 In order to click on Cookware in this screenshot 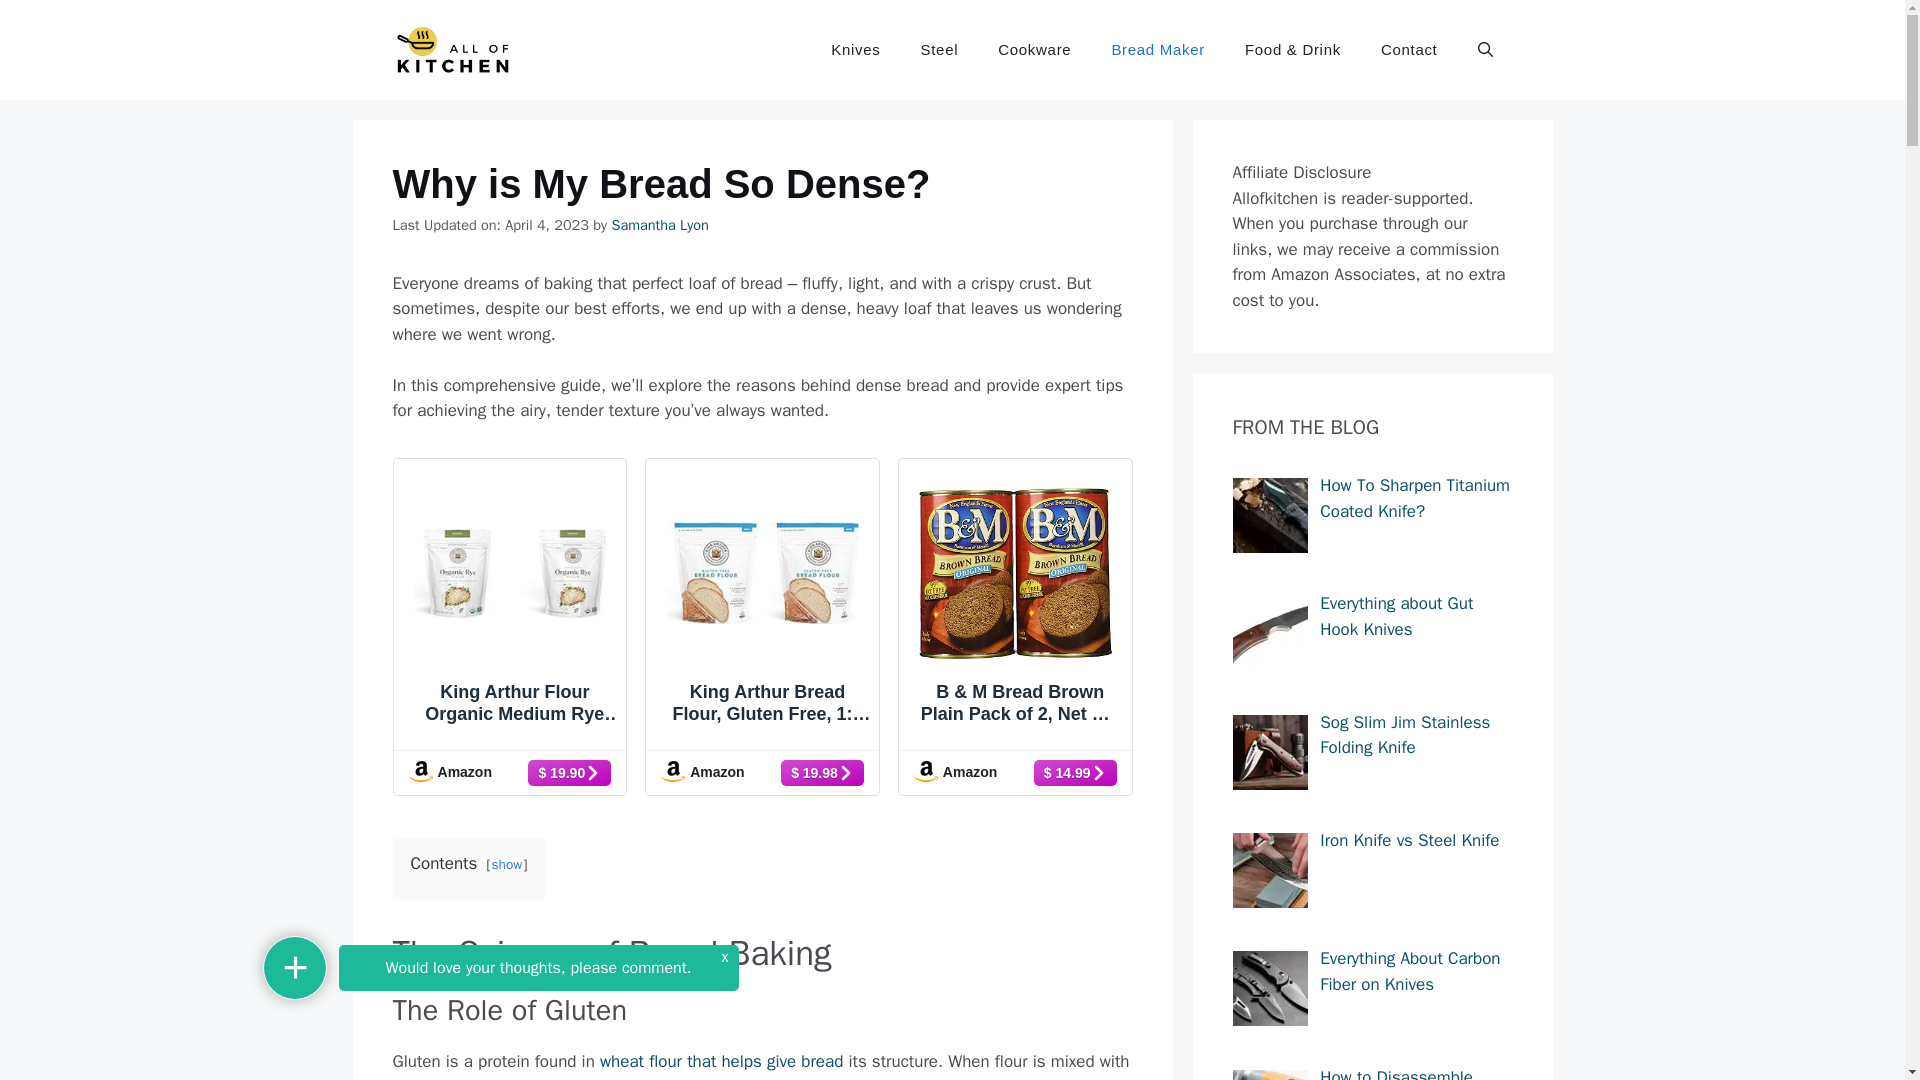, I will do `click(1034, 50)`.